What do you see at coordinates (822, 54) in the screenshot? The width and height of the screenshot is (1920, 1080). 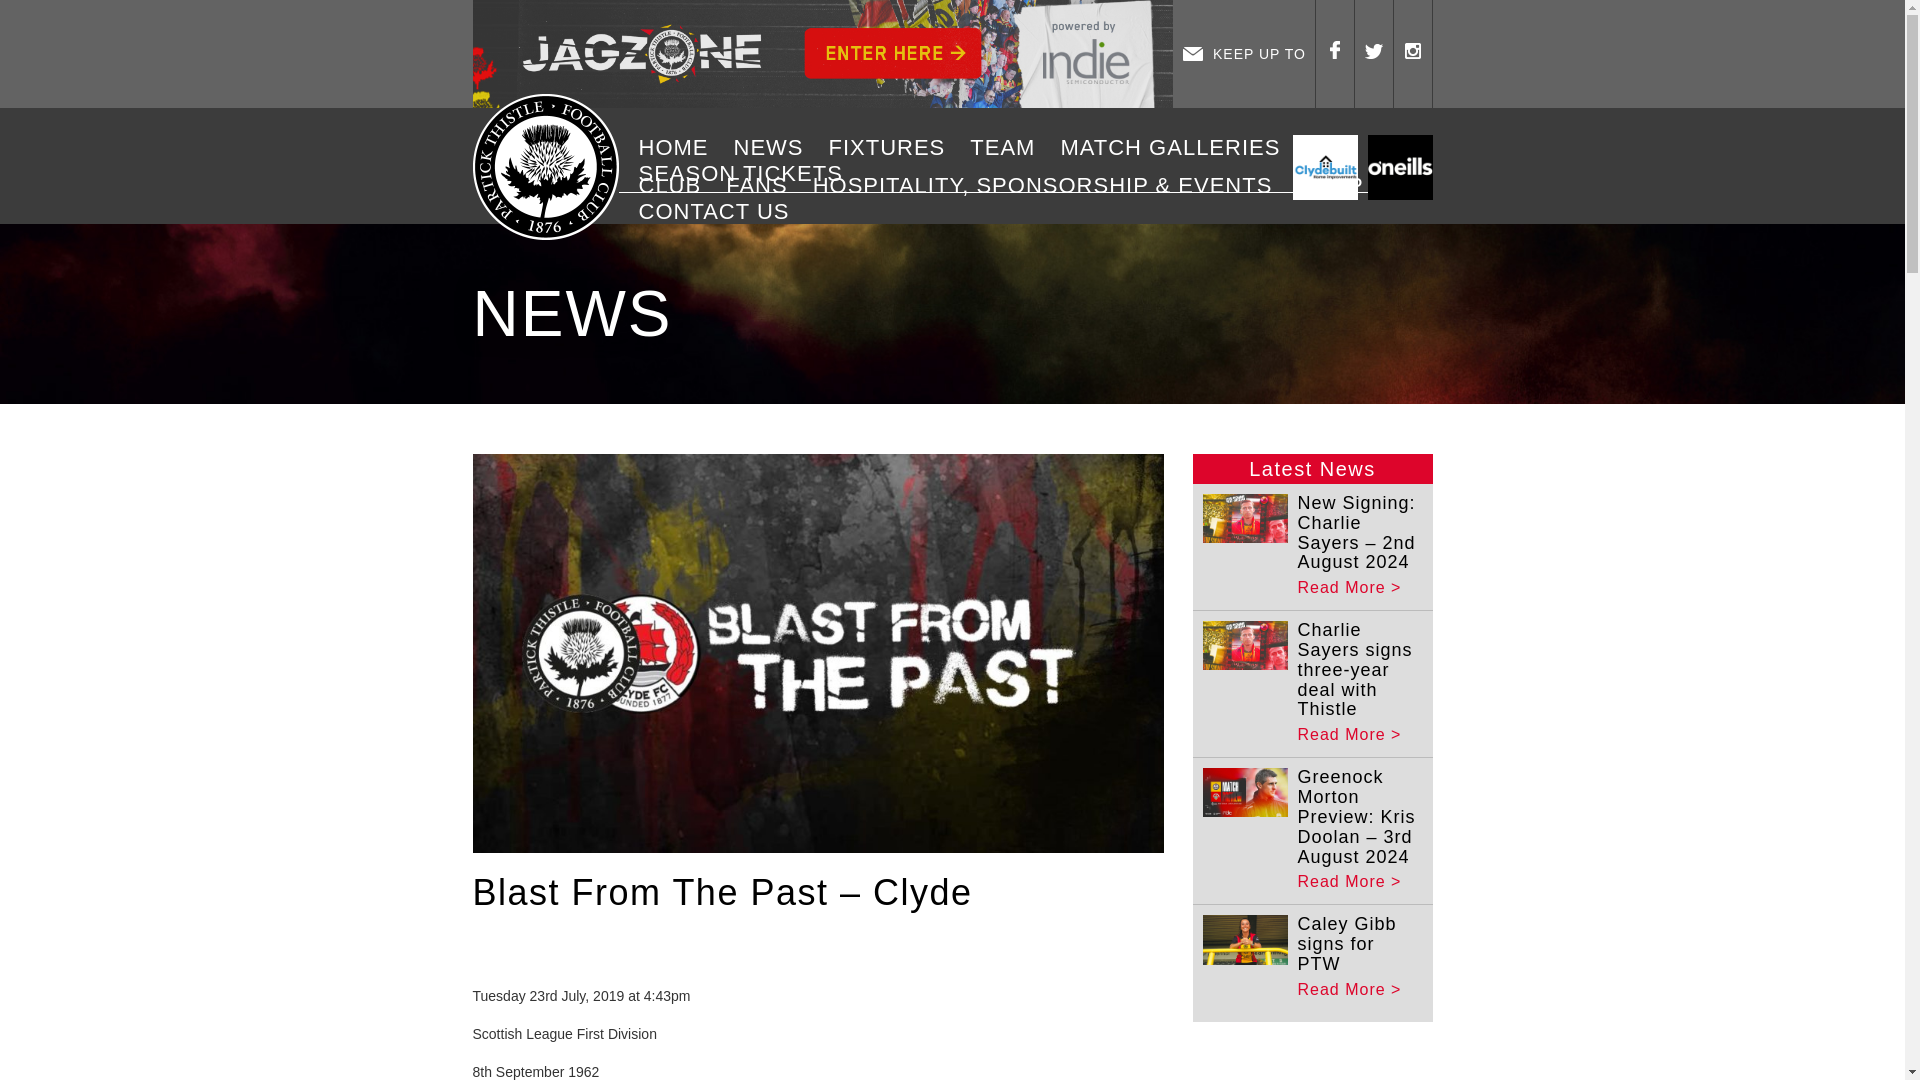 I see `Enter the JAGZONE` at bounding box center [822, 54].